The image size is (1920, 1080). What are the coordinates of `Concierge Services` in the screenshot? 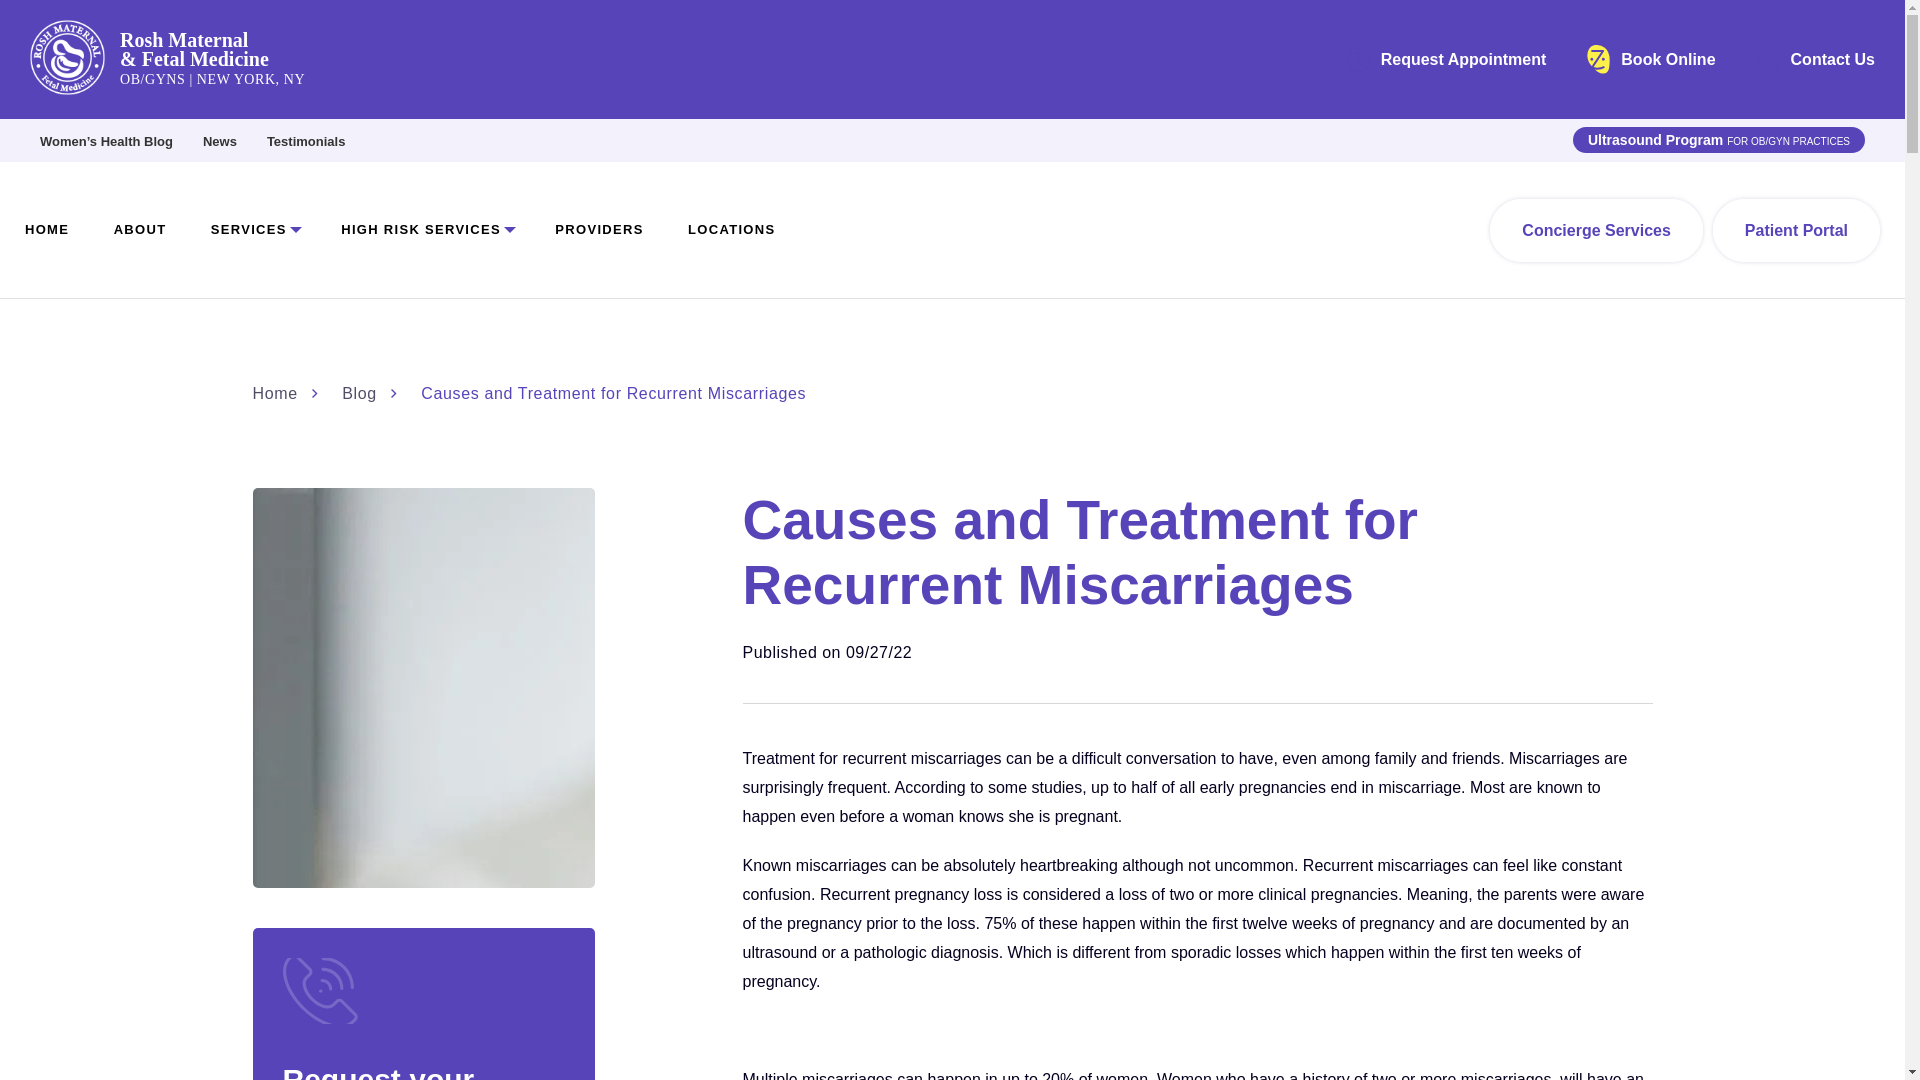 It's located at (1596, 229).